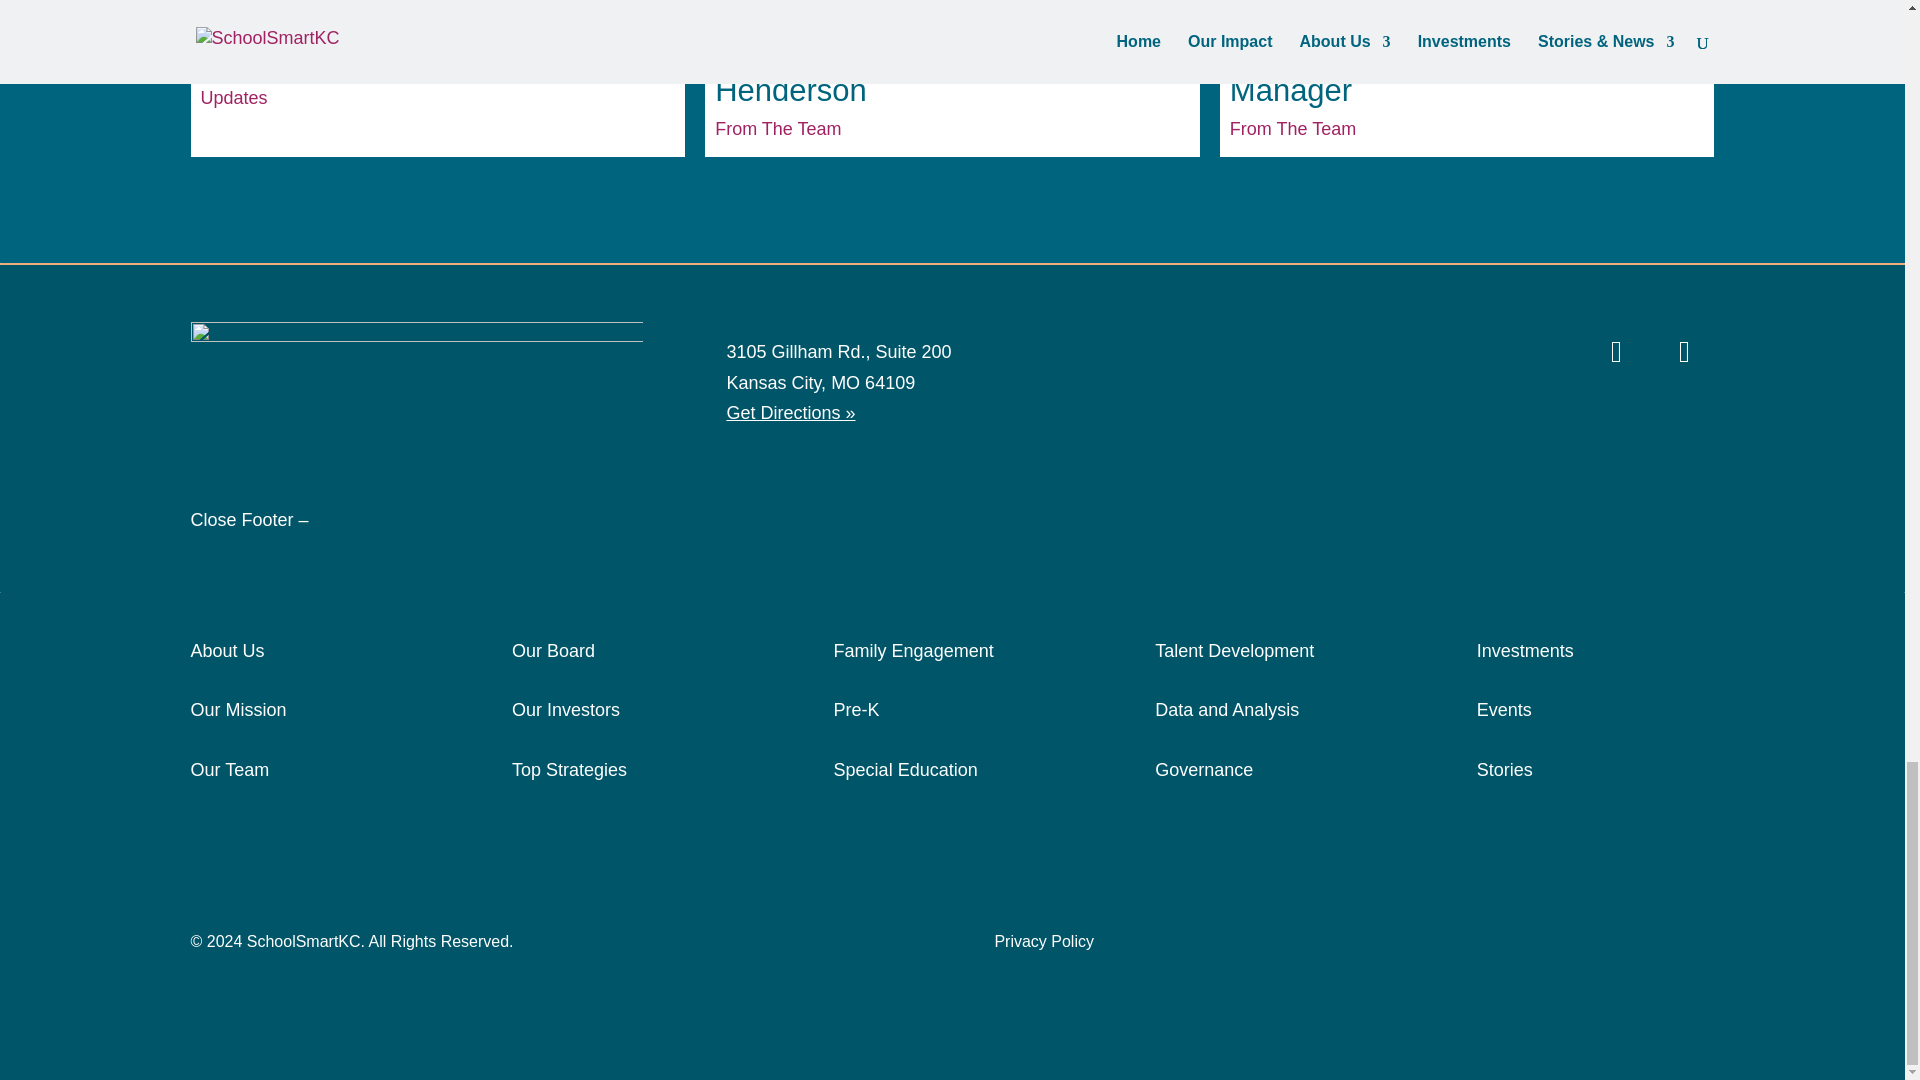 This screenshot has width=1920, height=1080. Describe the element at coordinates (238, 710) in the screenshot. I see `Our Mission` at that location.